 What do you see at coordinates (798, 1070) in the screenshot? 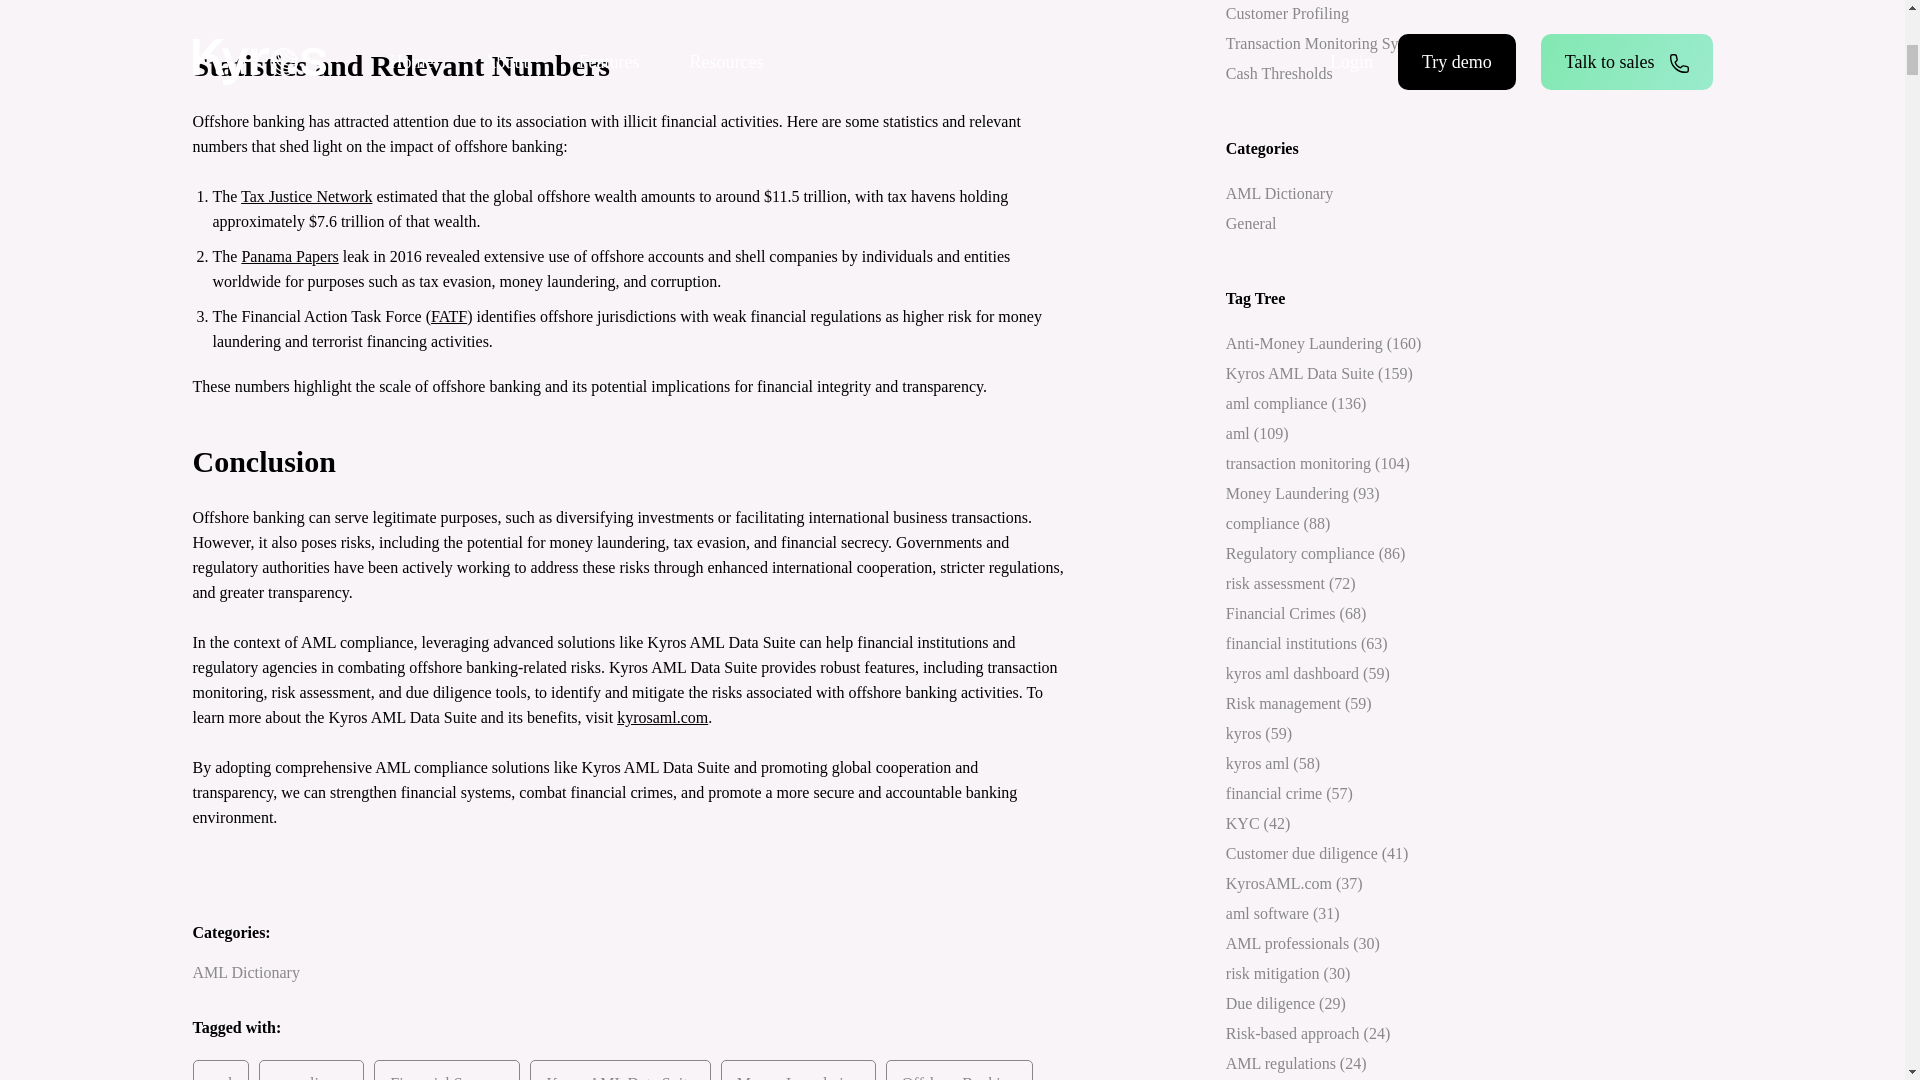
I see `Money Laundering` at bounding box center [798, 1070].